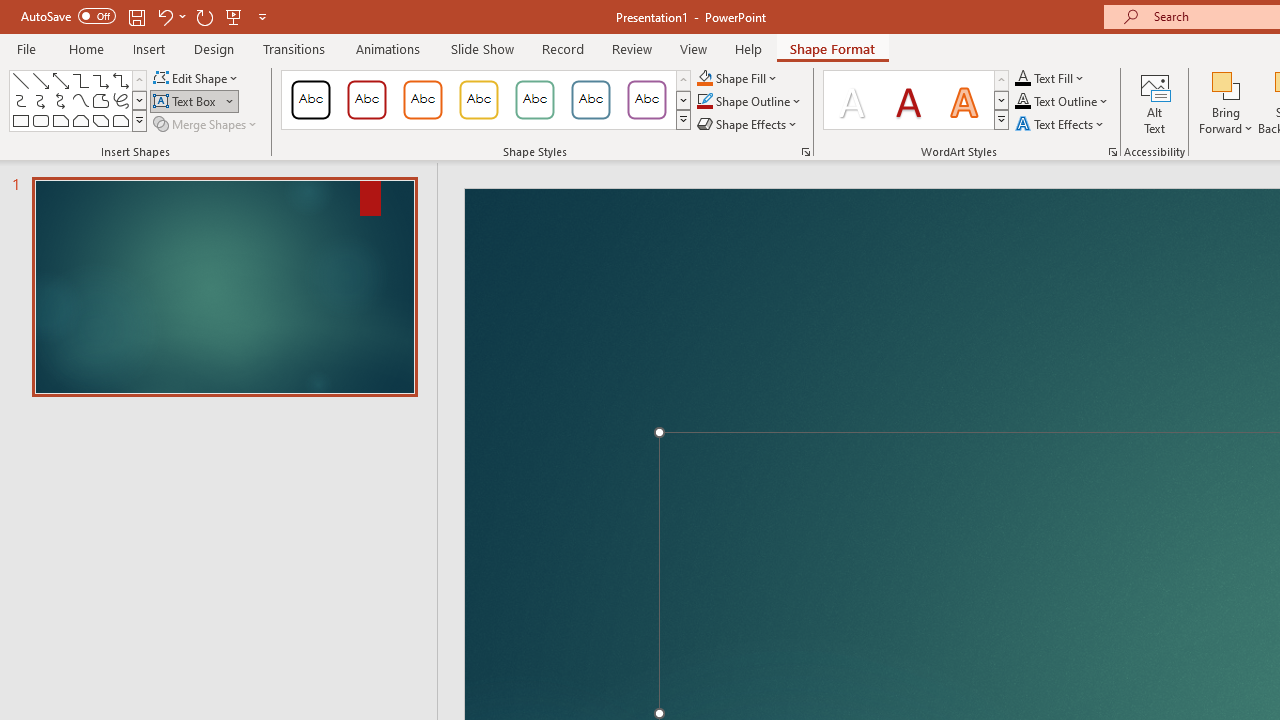 Image resolution: width=1280 pixels, height=720 pixels. Describe the element at coordinates (80, 120) in the screenshot. I see `Rectangle: Top Corners Snipped` at that location.